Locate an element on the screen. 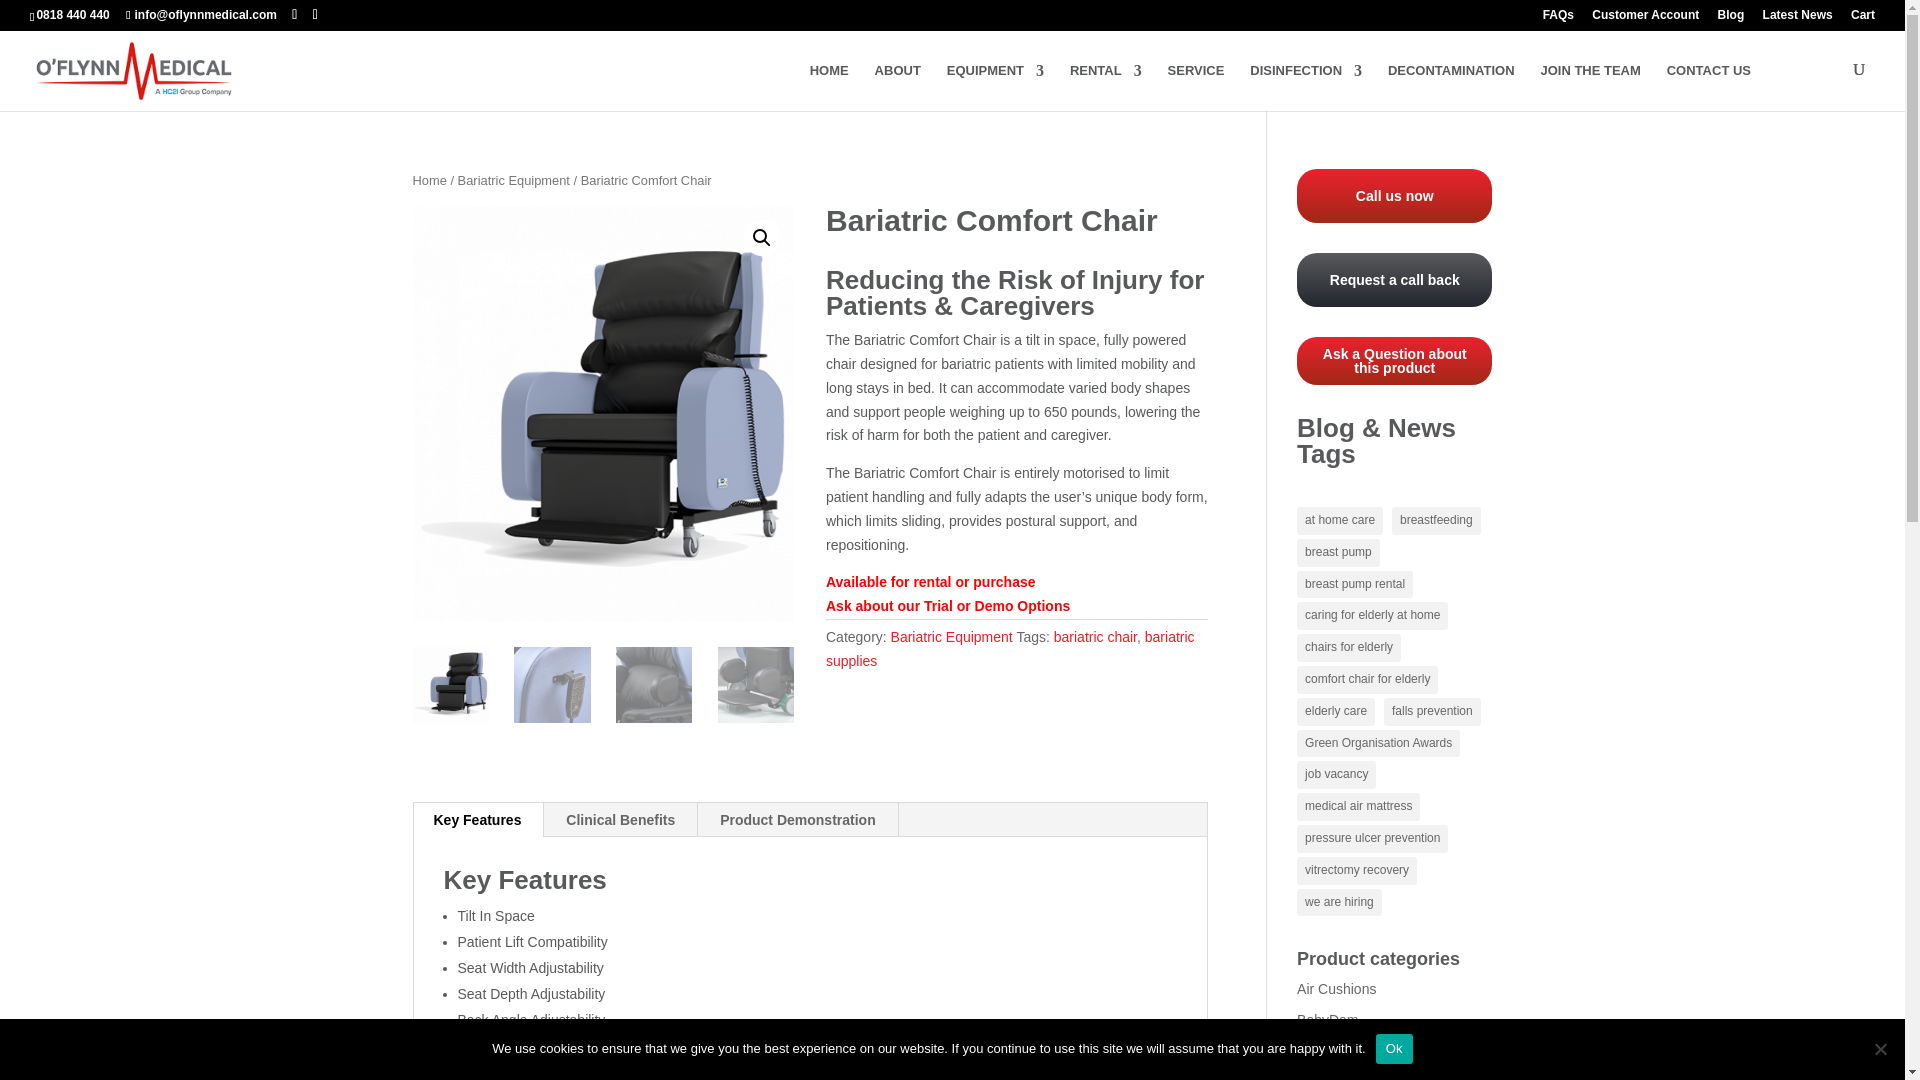 The image size is (1920, 1080). EQUIPMENT is located at coordinates (995, 87).